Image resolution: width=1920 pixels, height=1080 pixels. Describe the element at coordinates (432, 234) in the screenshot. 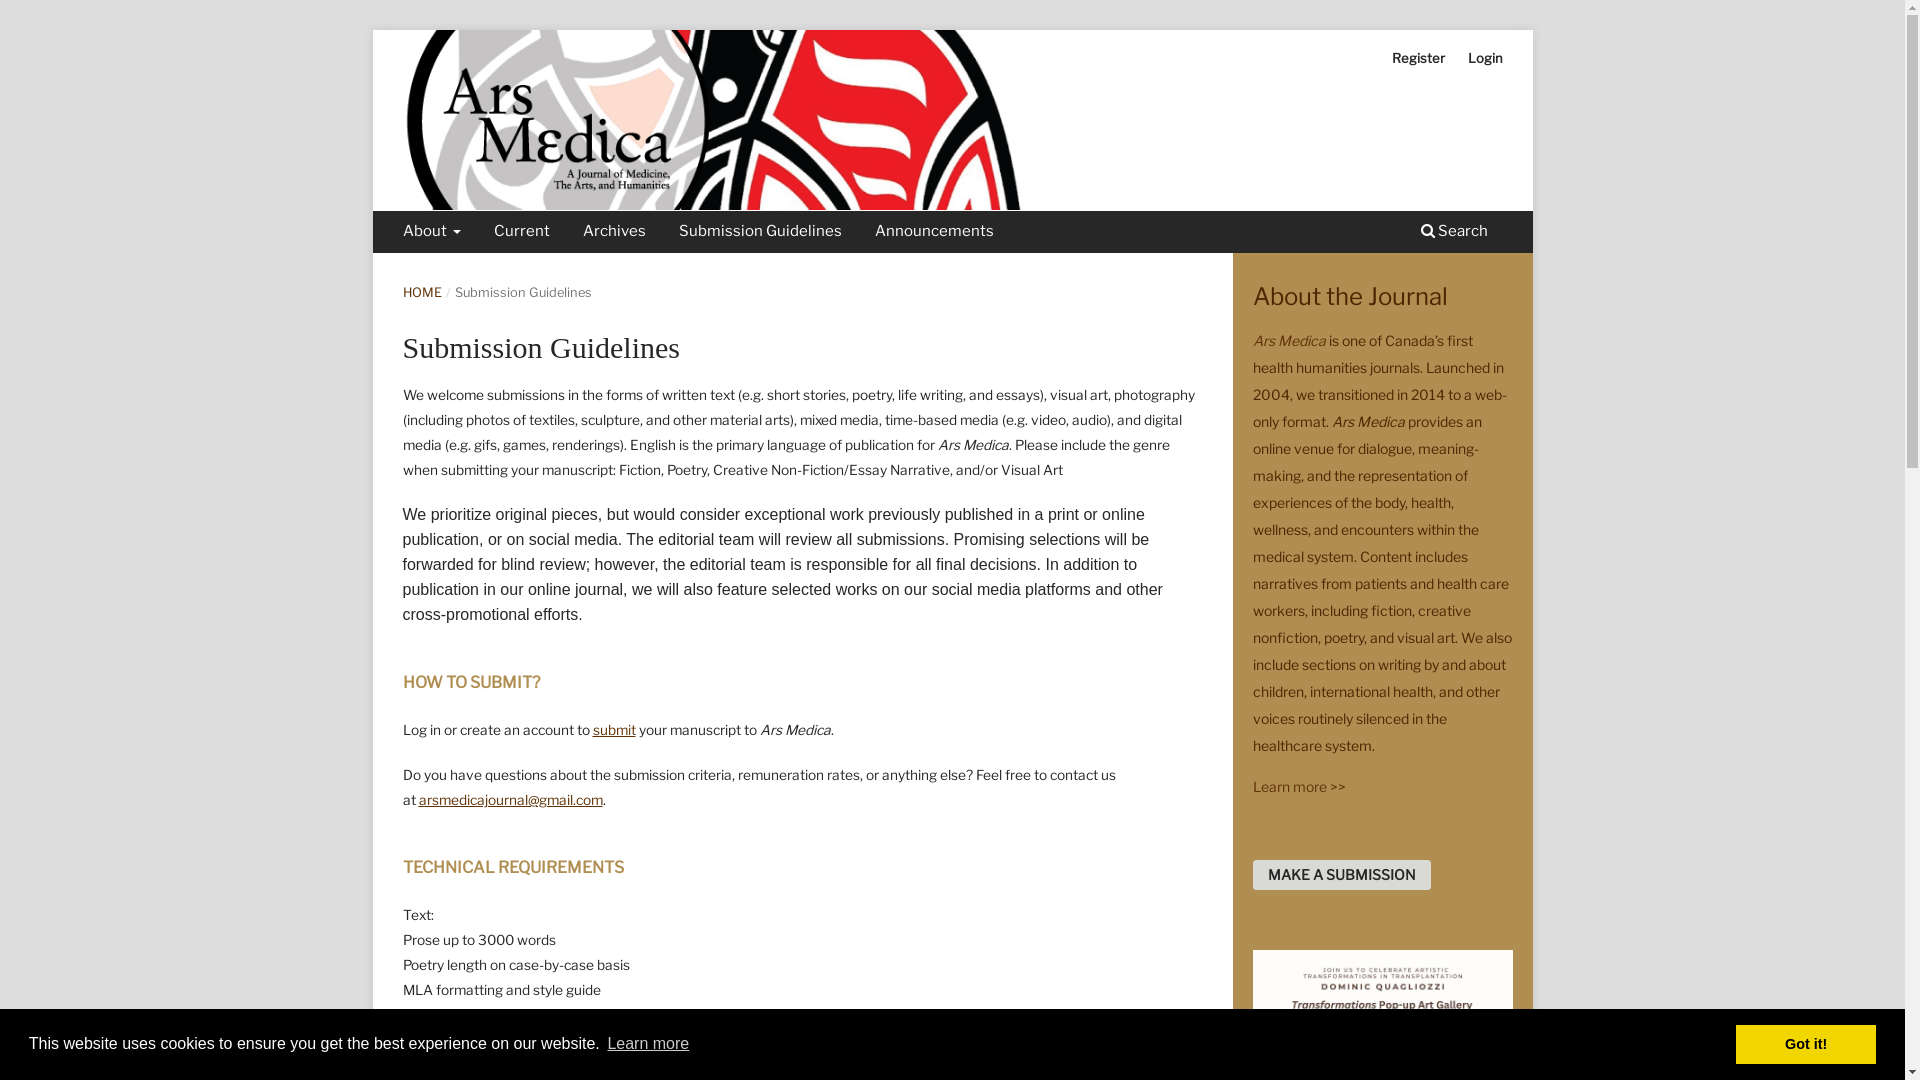

I see `About` at that location.